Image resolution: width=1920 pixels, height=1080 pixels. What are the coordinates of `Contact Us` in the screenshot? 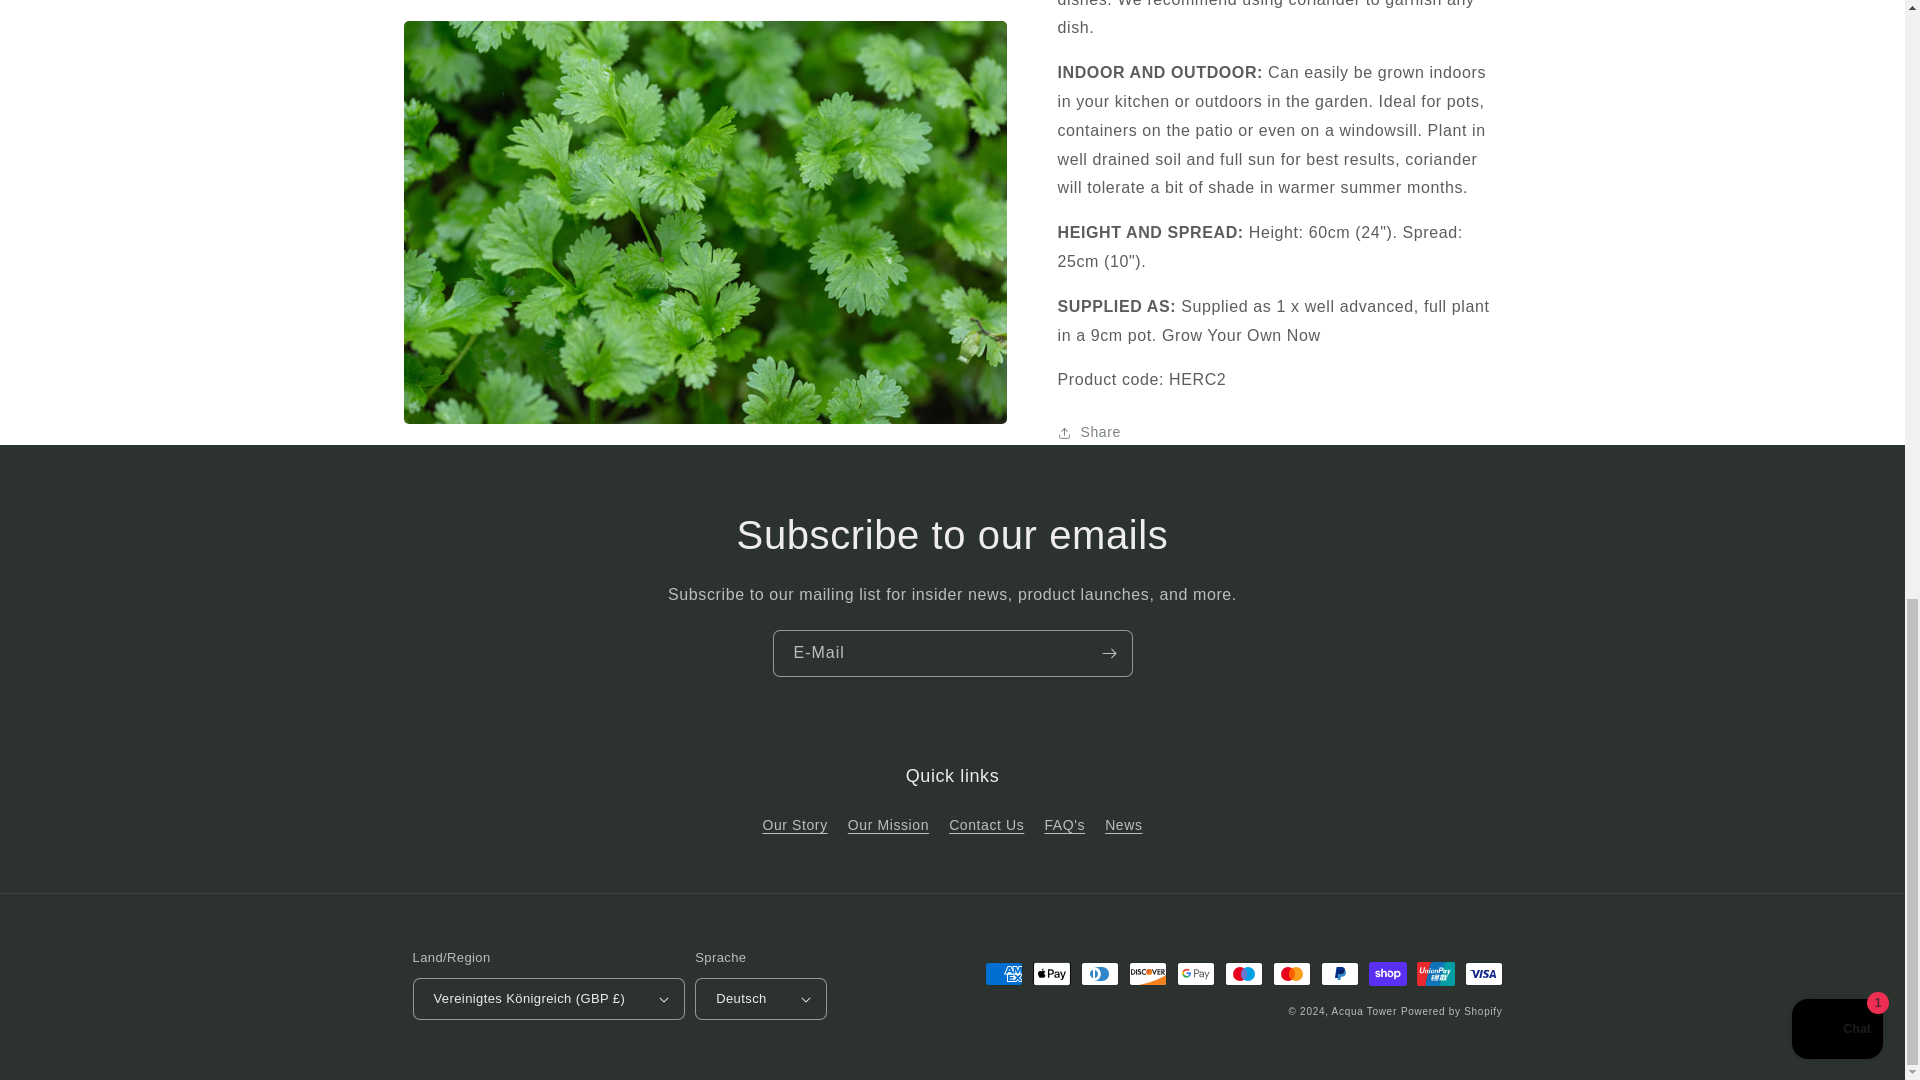 It's located at (986, 825).